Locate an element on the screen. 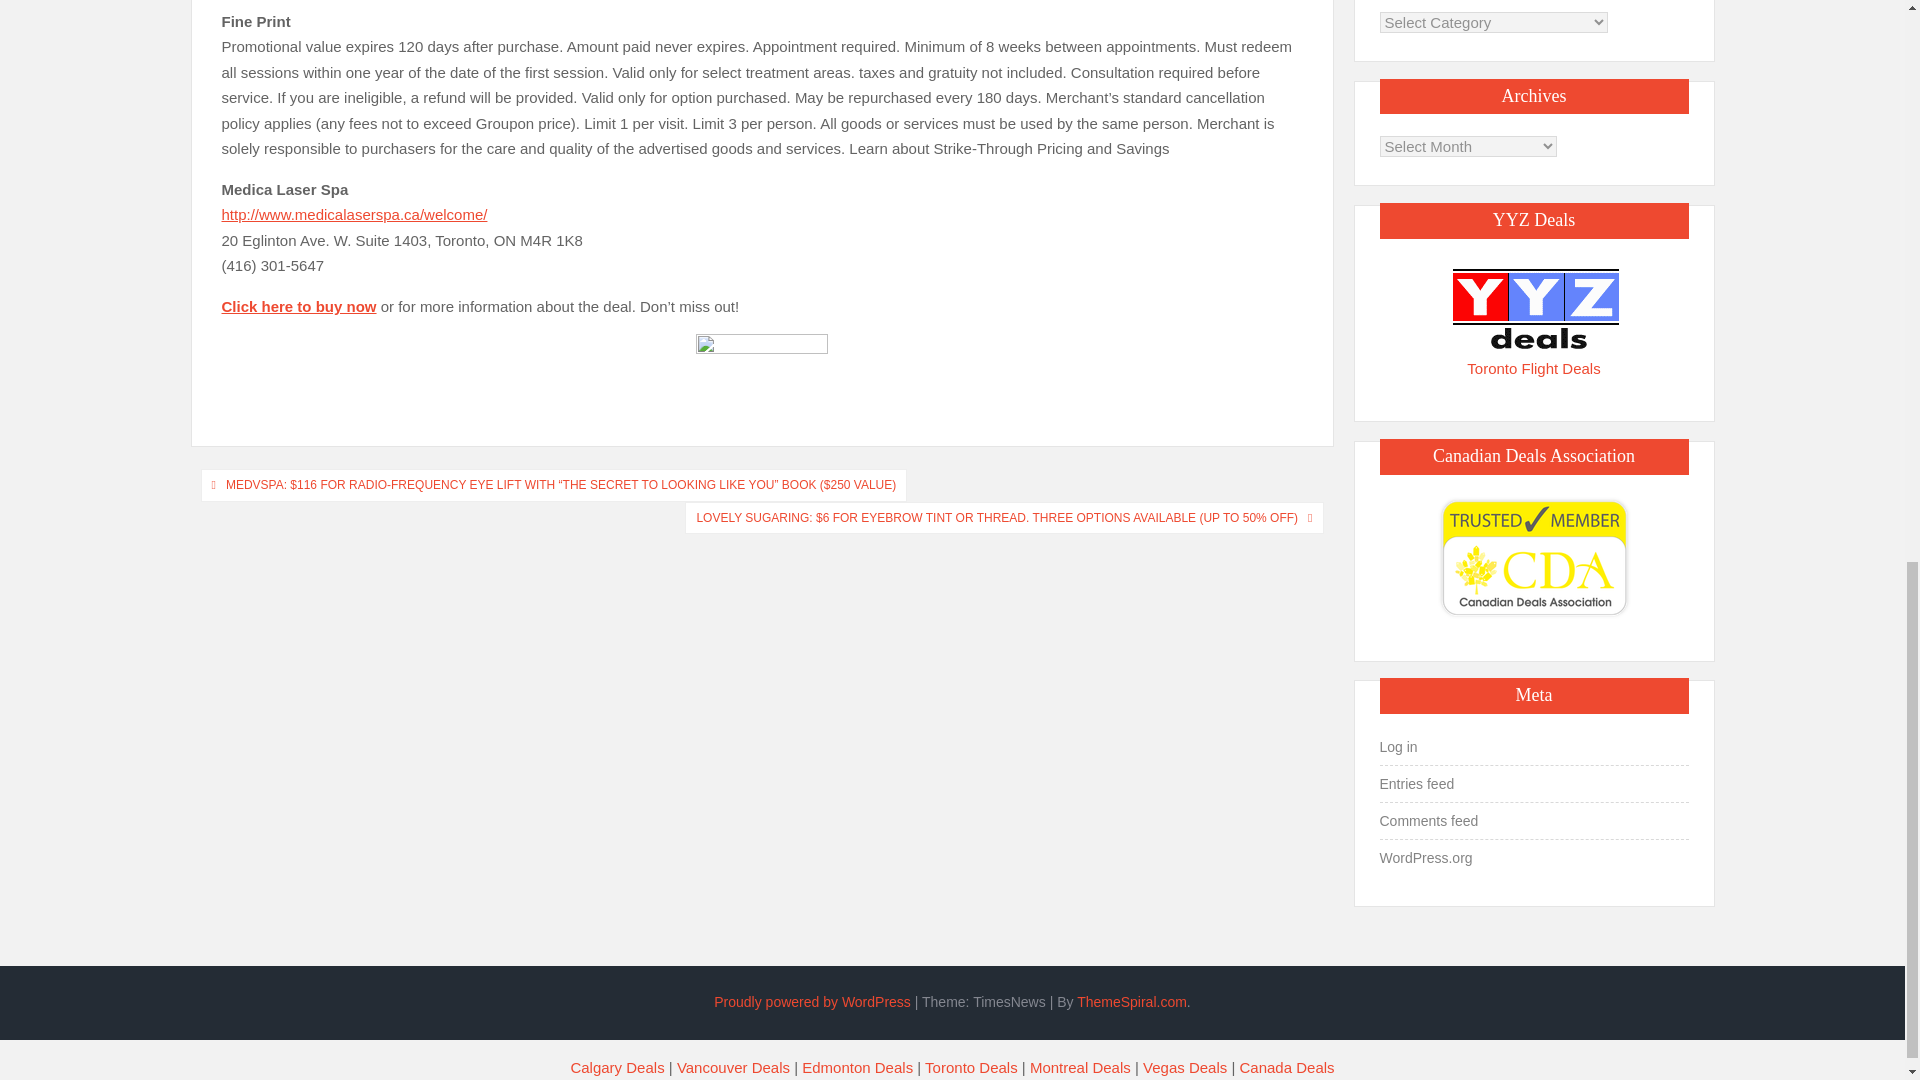 The height and width of the screenshot is (1080, 1920). Toronto Deals Blog is located at coordinates (971, 1067).